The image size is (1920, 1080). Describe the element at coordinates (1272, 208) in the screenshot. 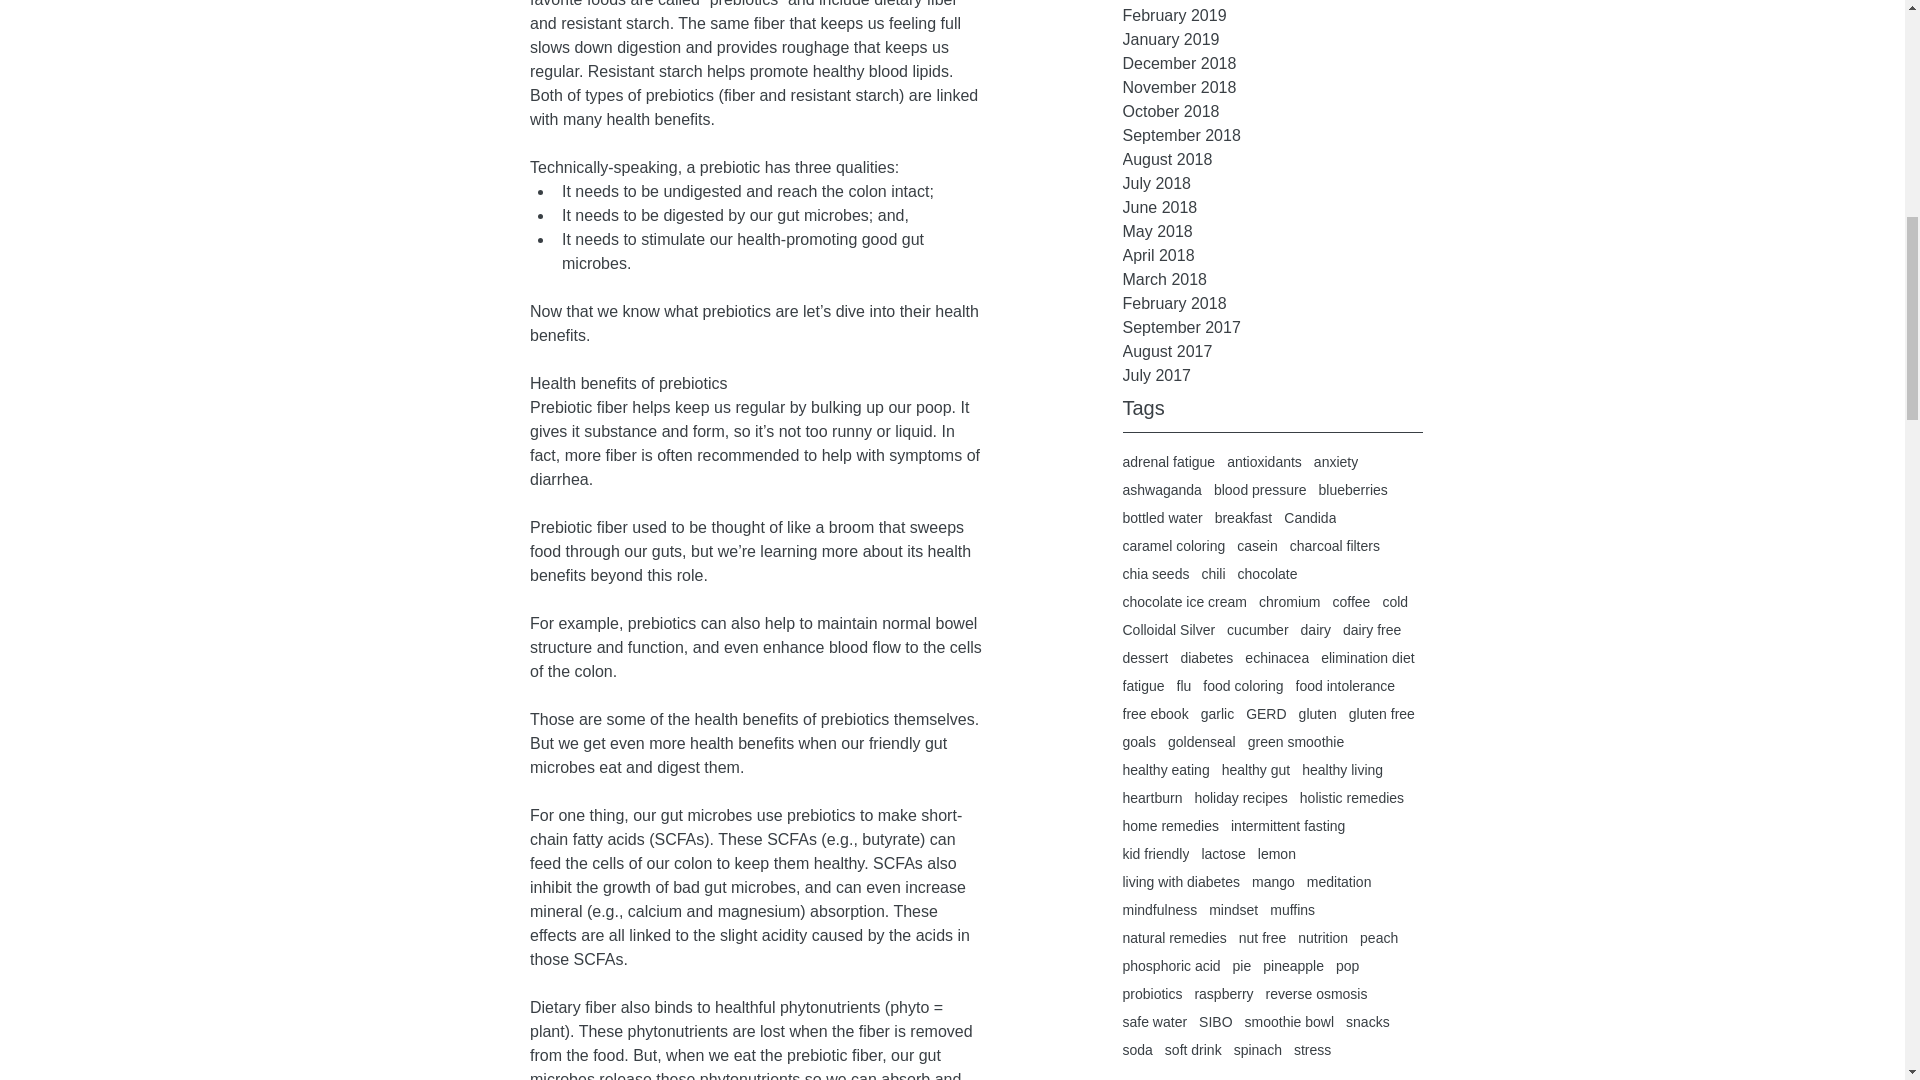

I see `June 2018` at that location.